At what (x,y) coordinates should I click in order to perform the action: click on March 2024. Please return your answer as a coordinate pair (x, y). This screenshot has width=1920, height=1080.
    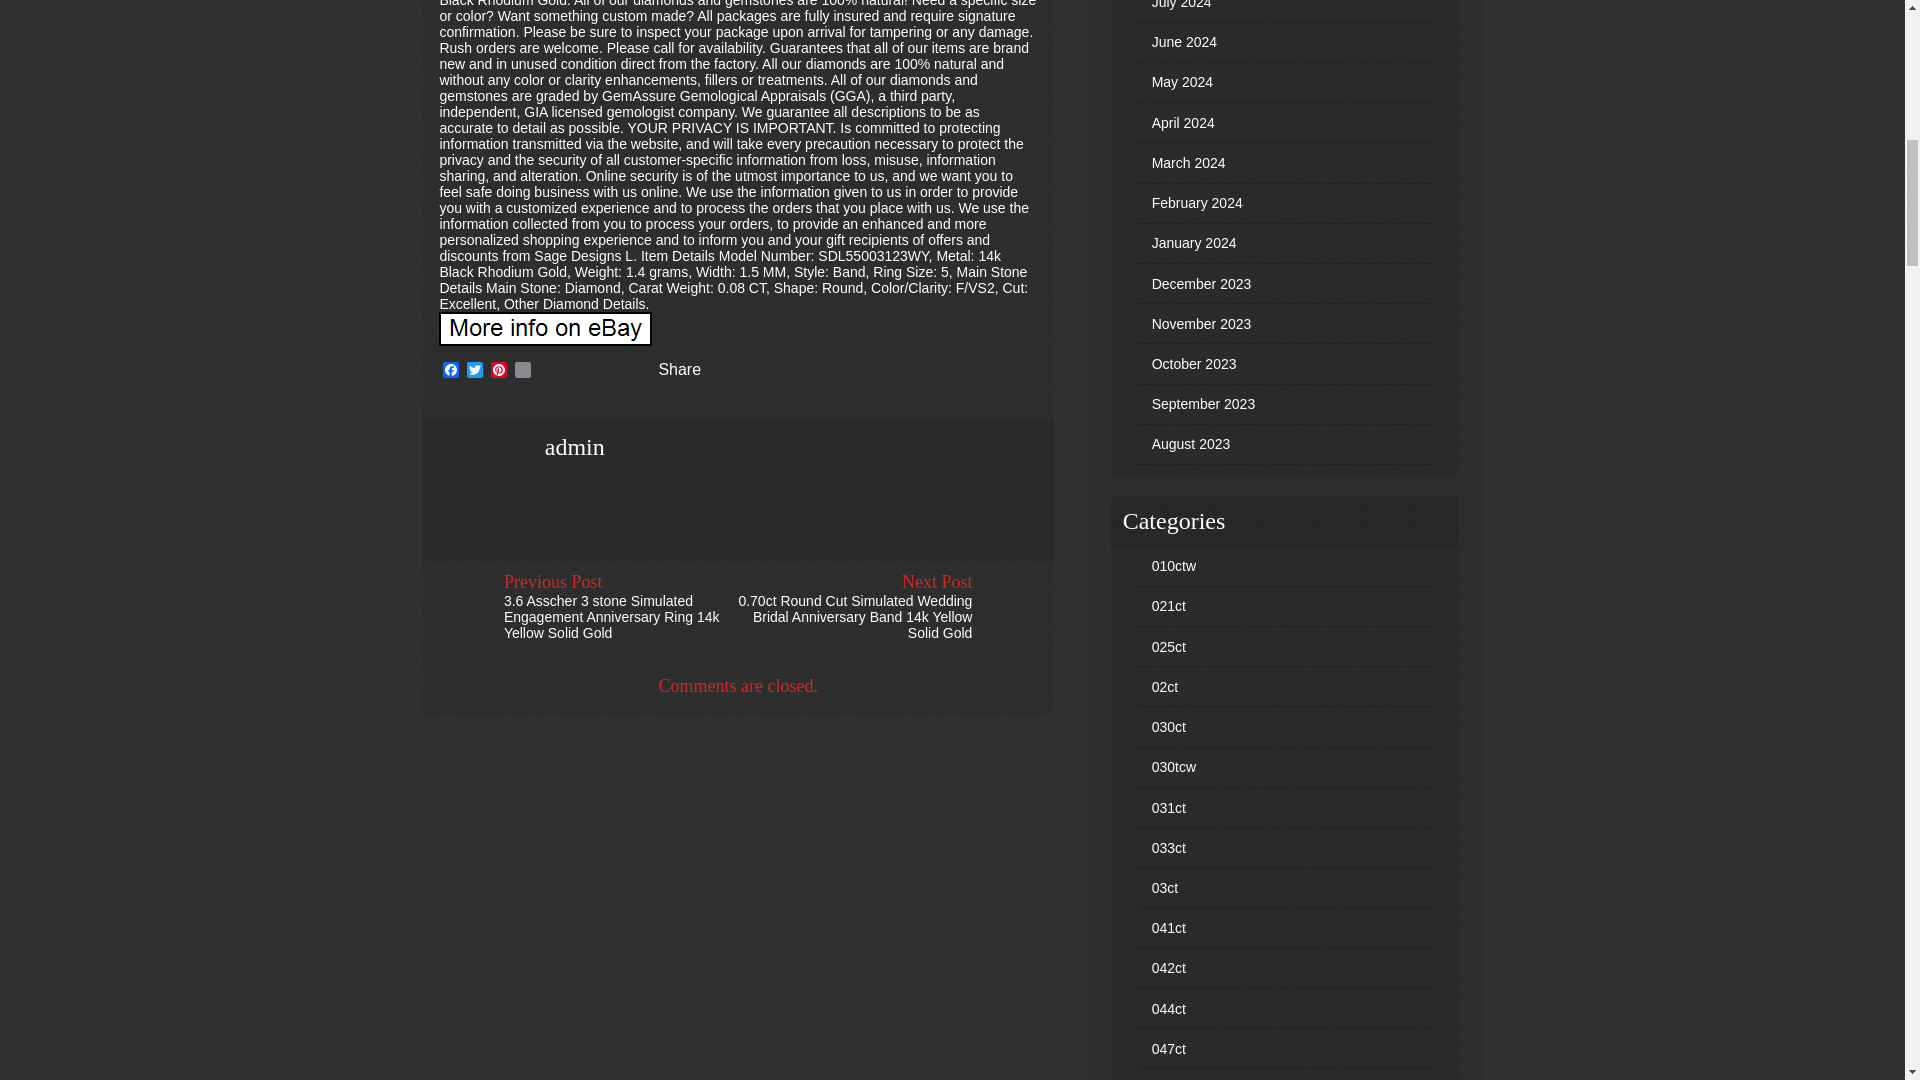
    Looking at the image, I should click on (1189, 162).